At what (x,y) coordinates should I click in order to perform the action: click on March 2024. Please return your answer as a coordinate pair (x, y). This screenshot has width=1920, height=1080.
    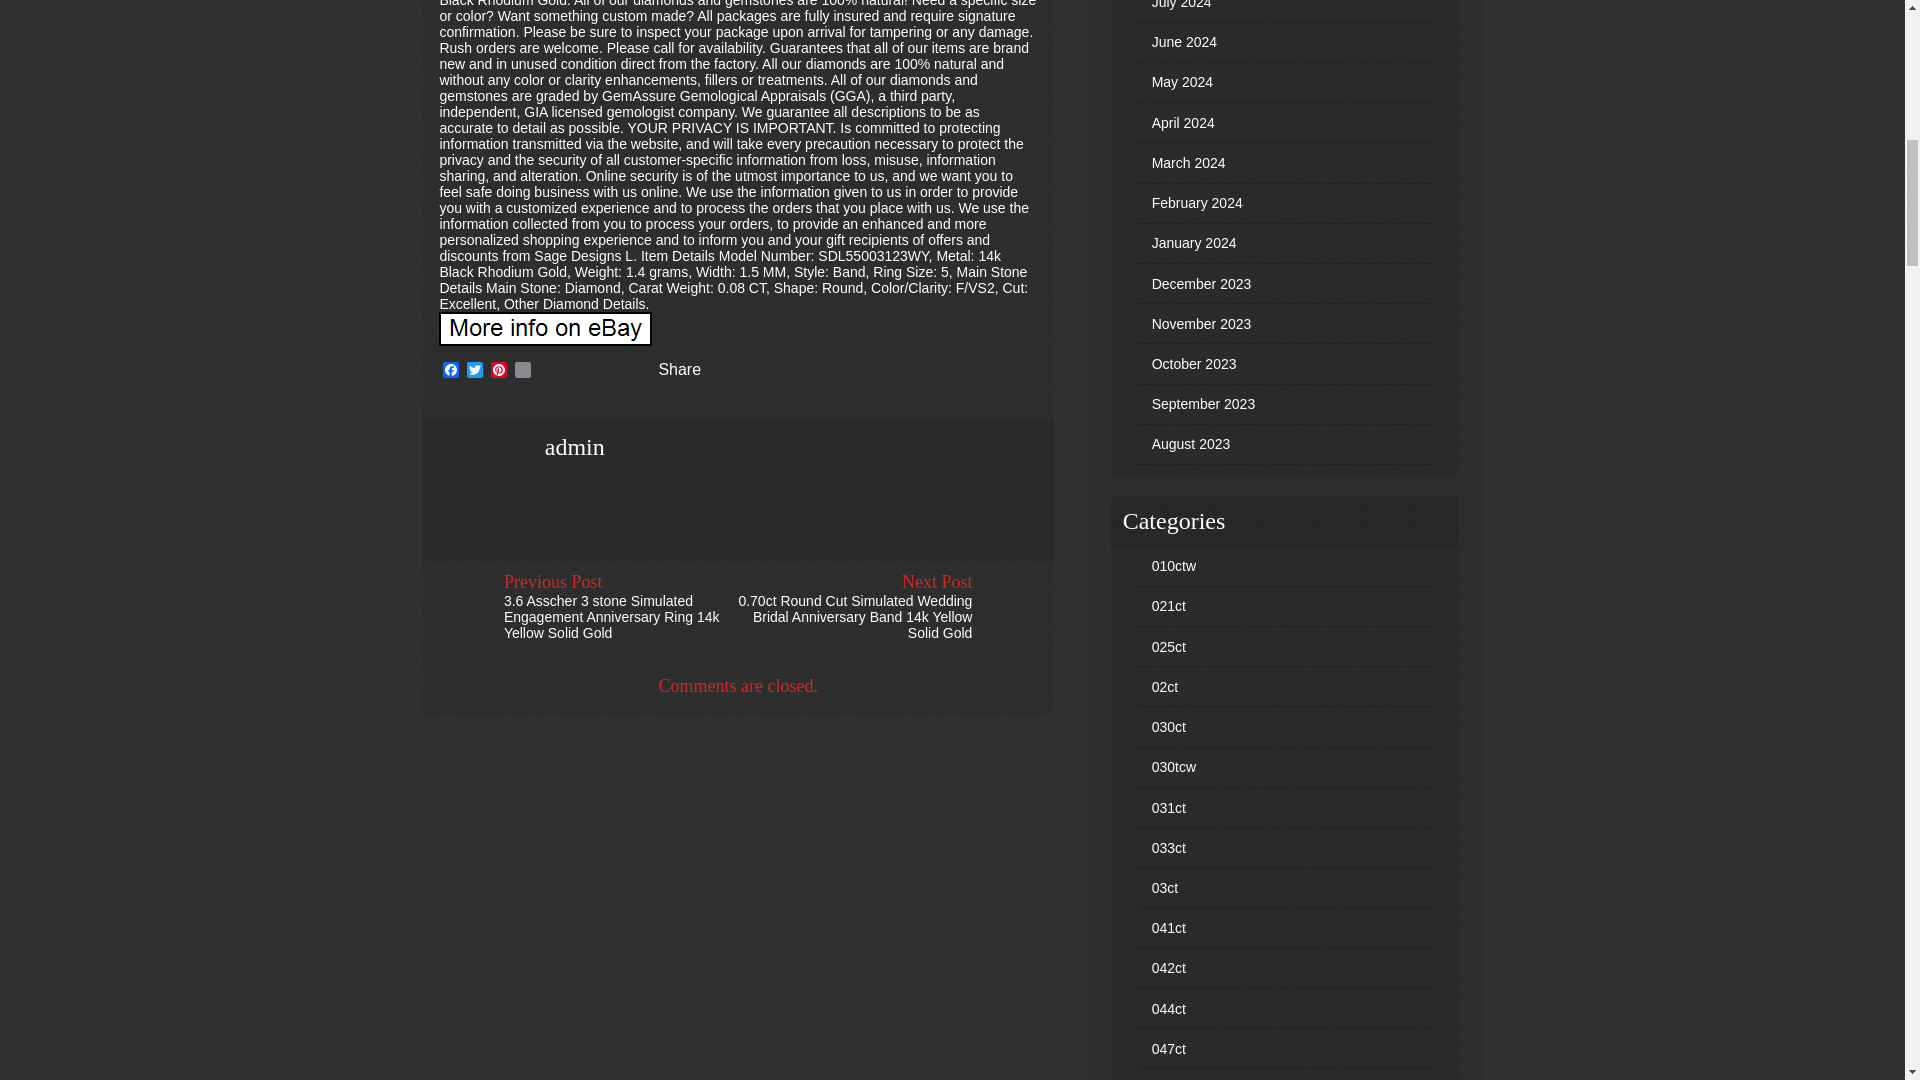
    Looking at the image, I should click on (1189, 162).